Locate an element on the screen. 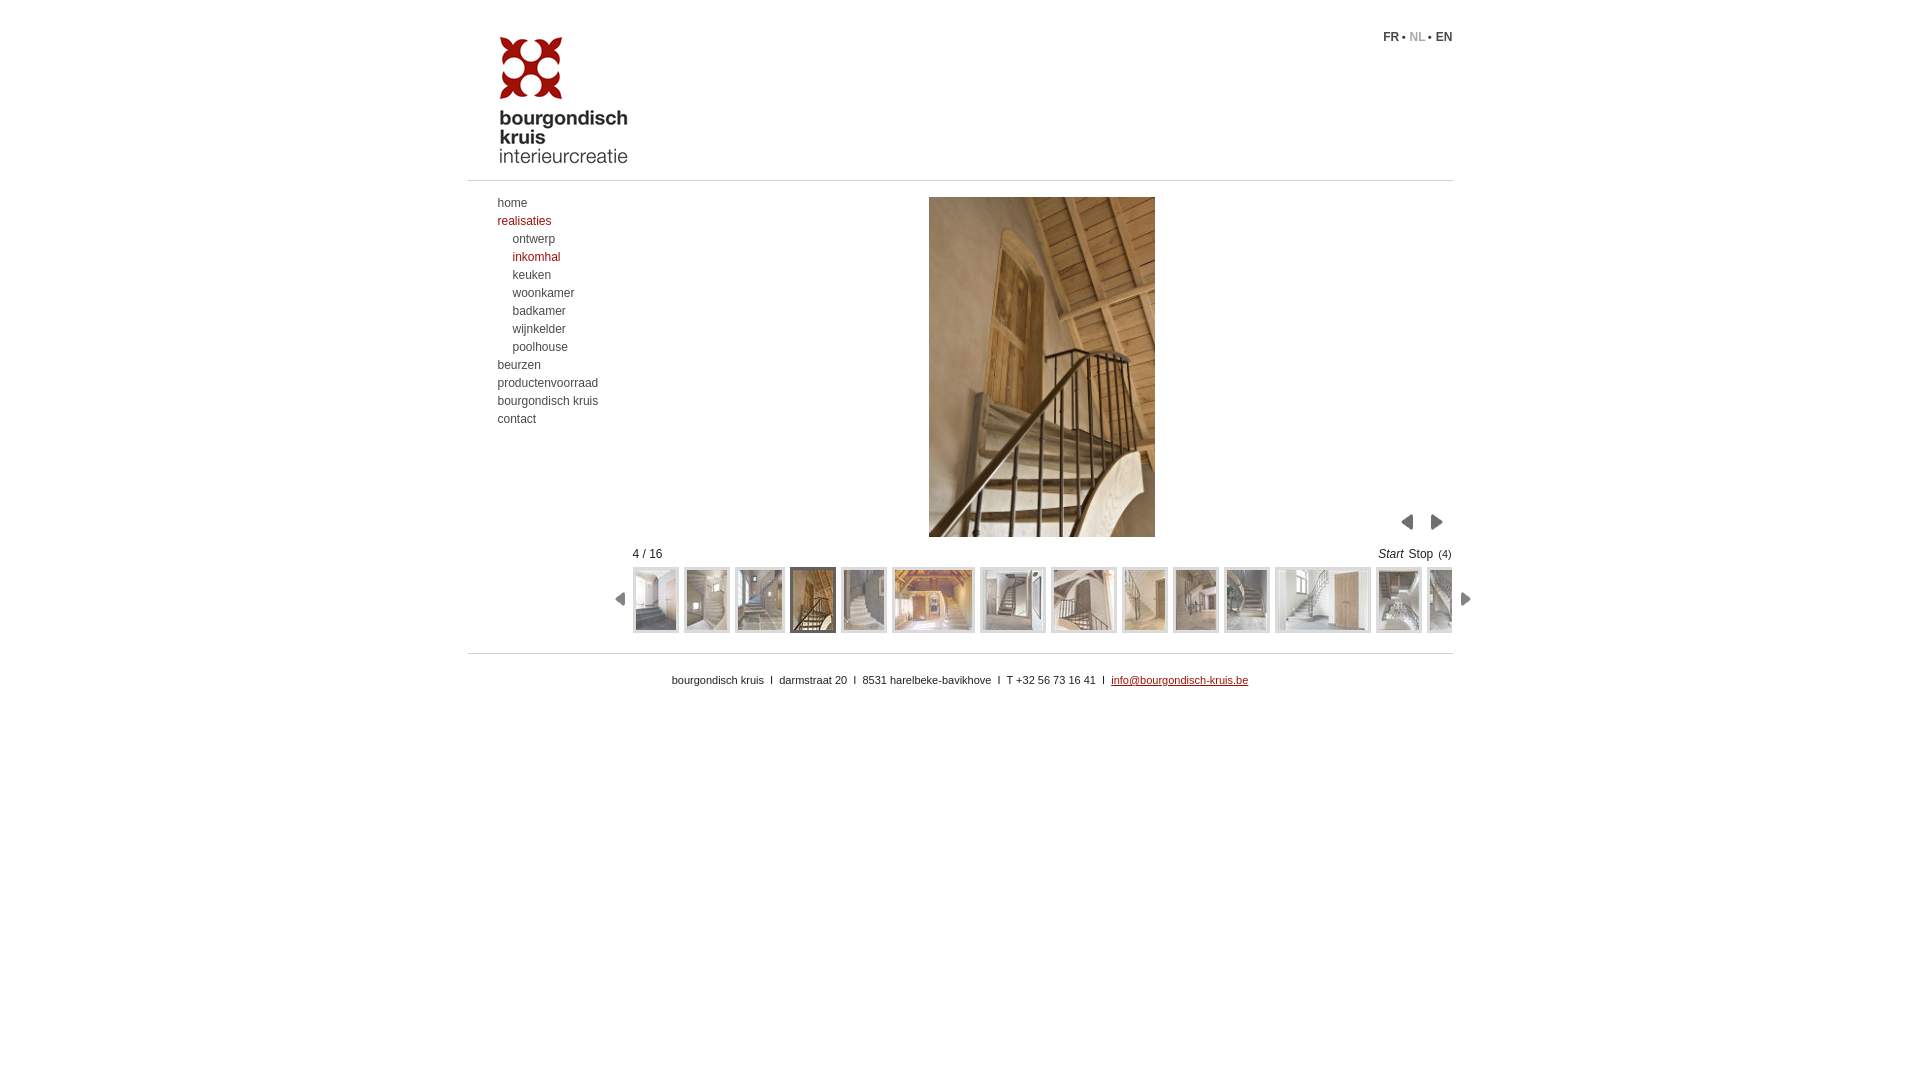  wijnkelder is located at coordinates (543, 329).